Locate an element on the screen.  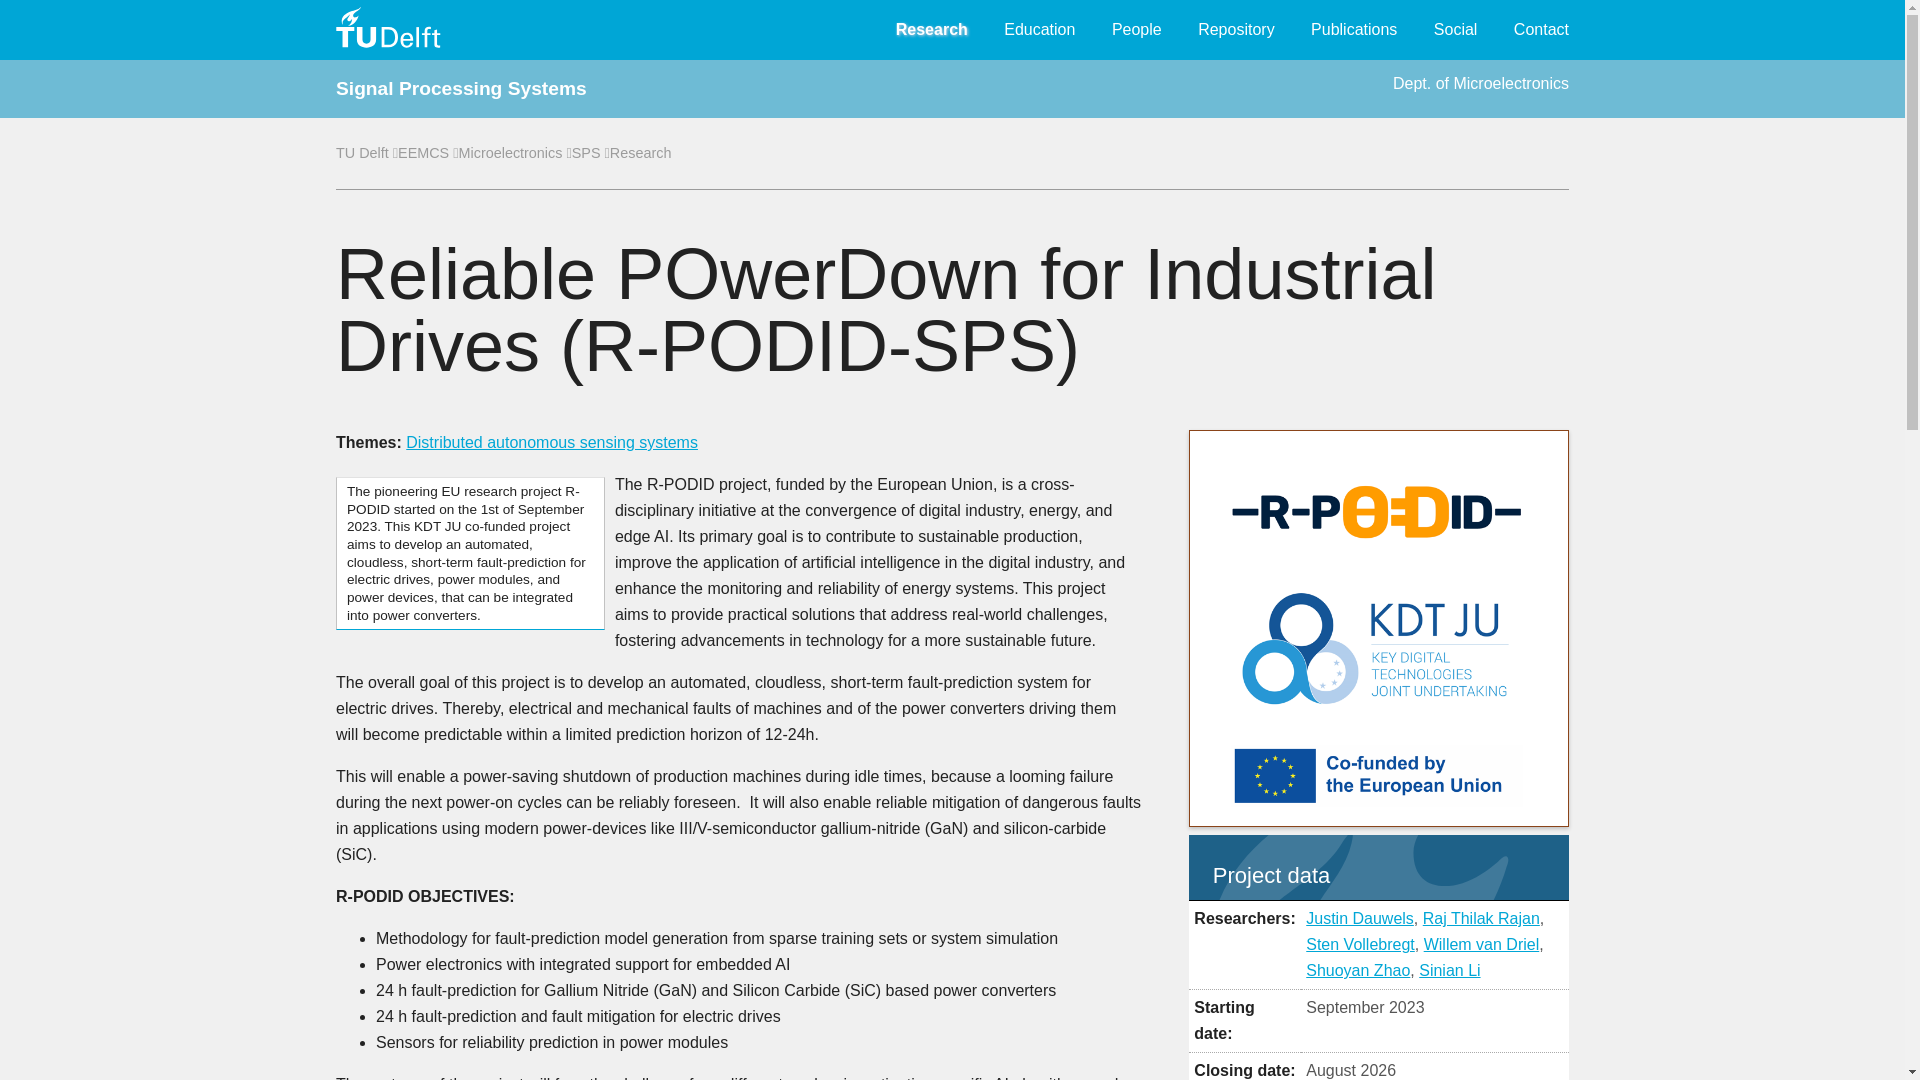
Publications is located at coordinates (1354, 30).